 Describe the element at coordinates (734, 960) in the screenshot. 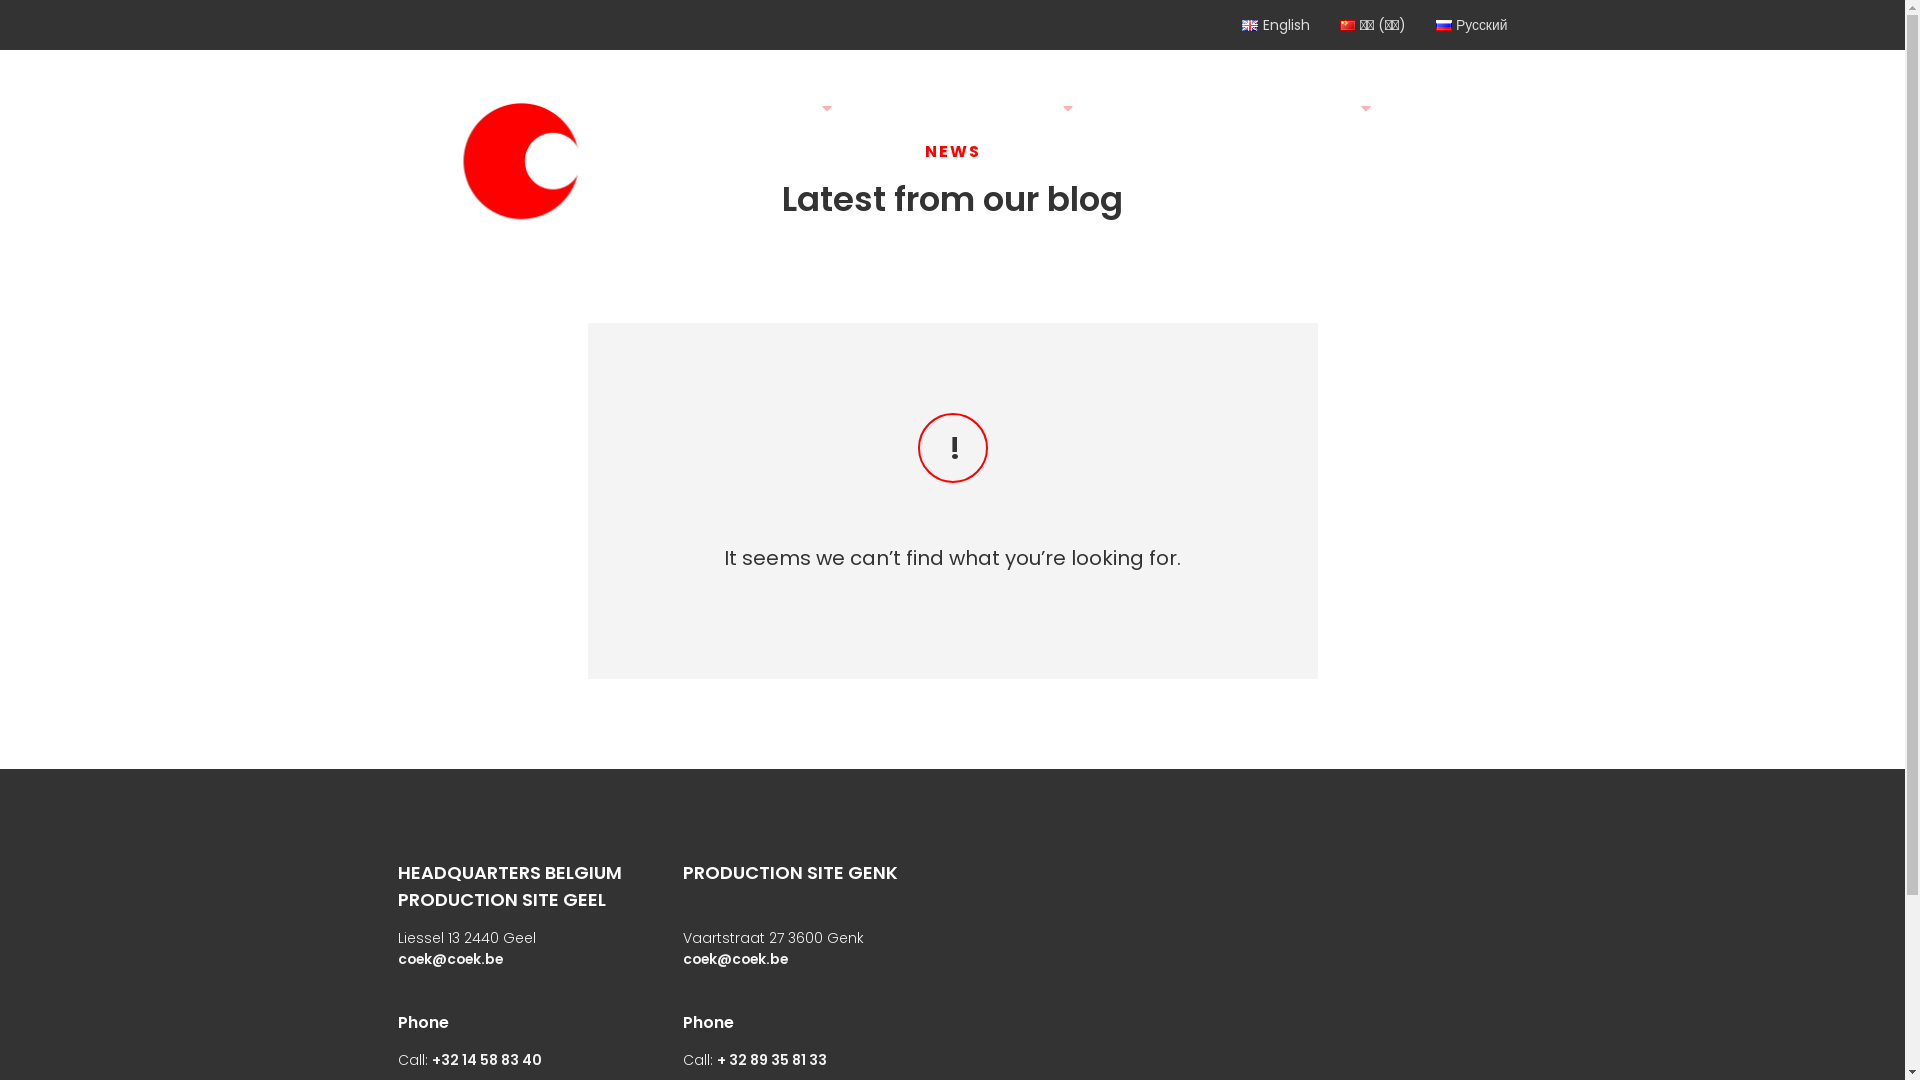

I see `coek@coek.be` at that location.